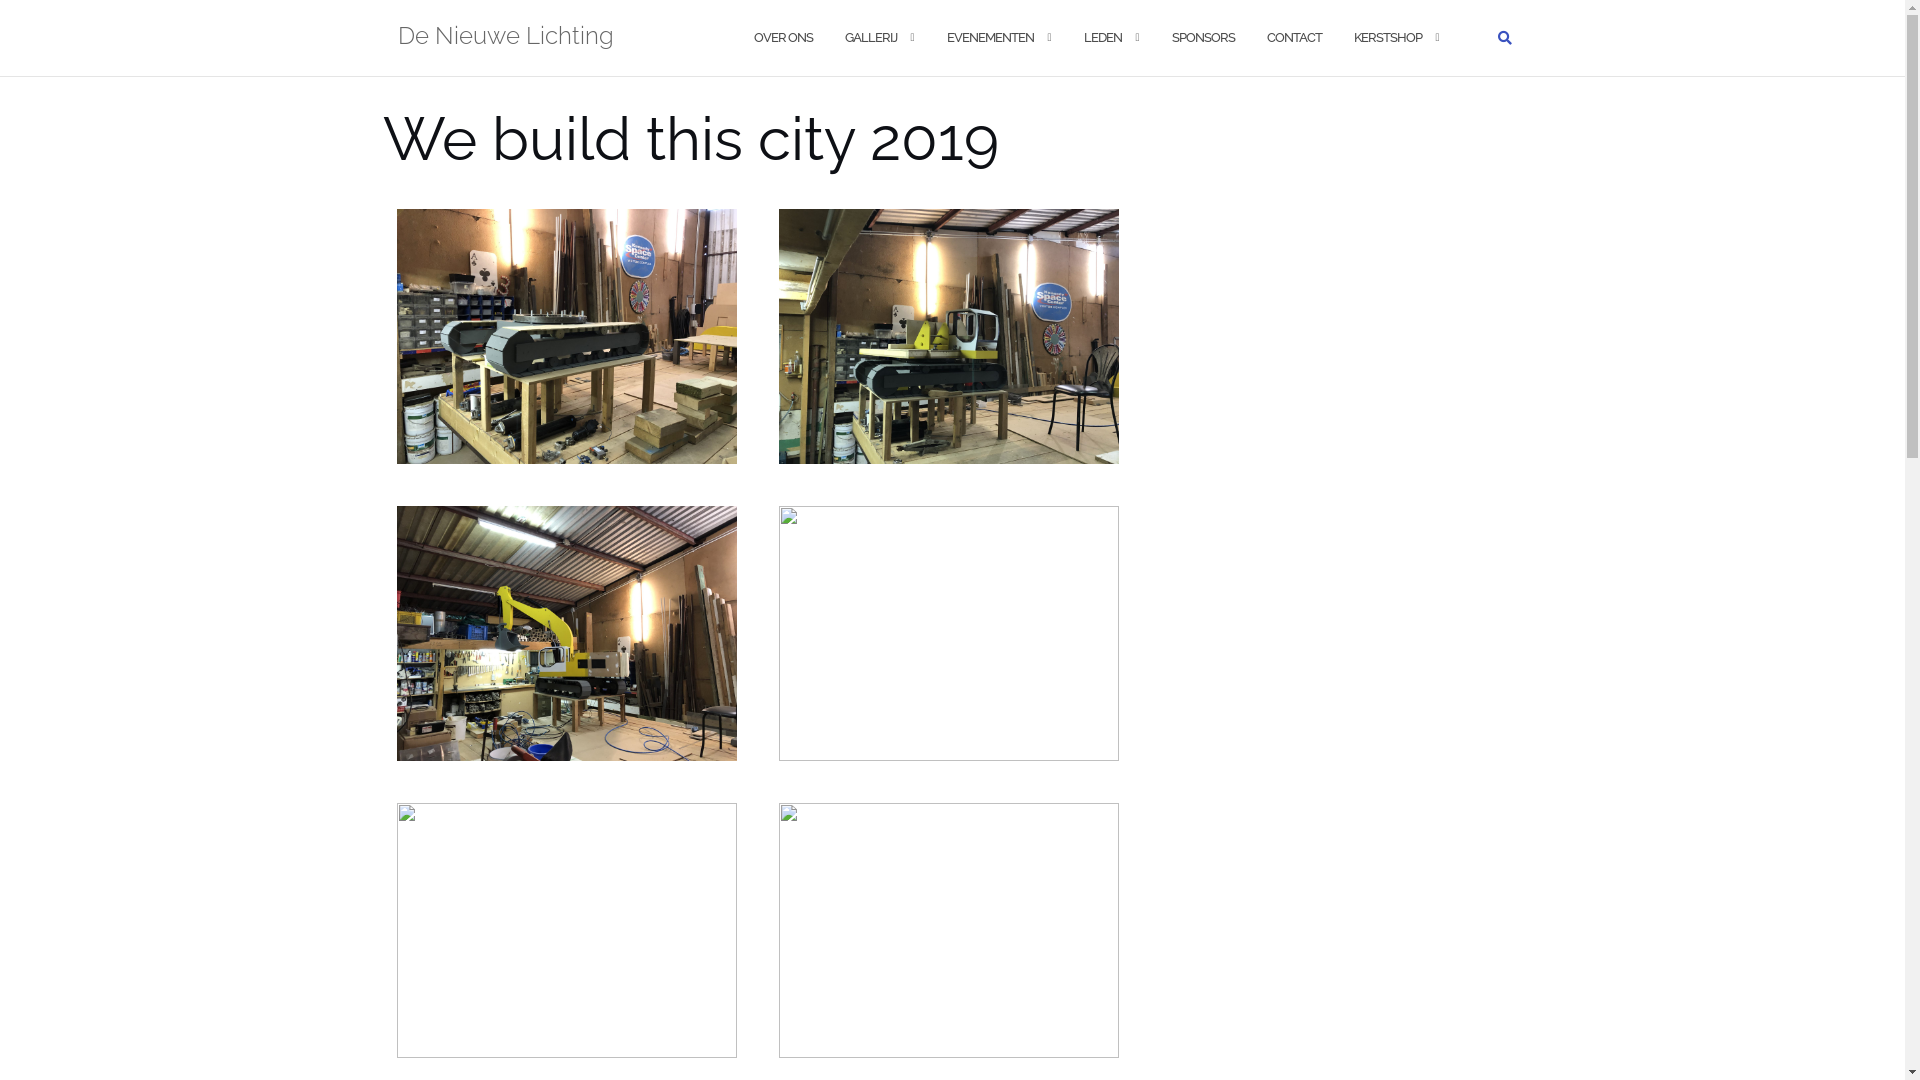  I want to click on GALLERIJ, so click(870, 38).